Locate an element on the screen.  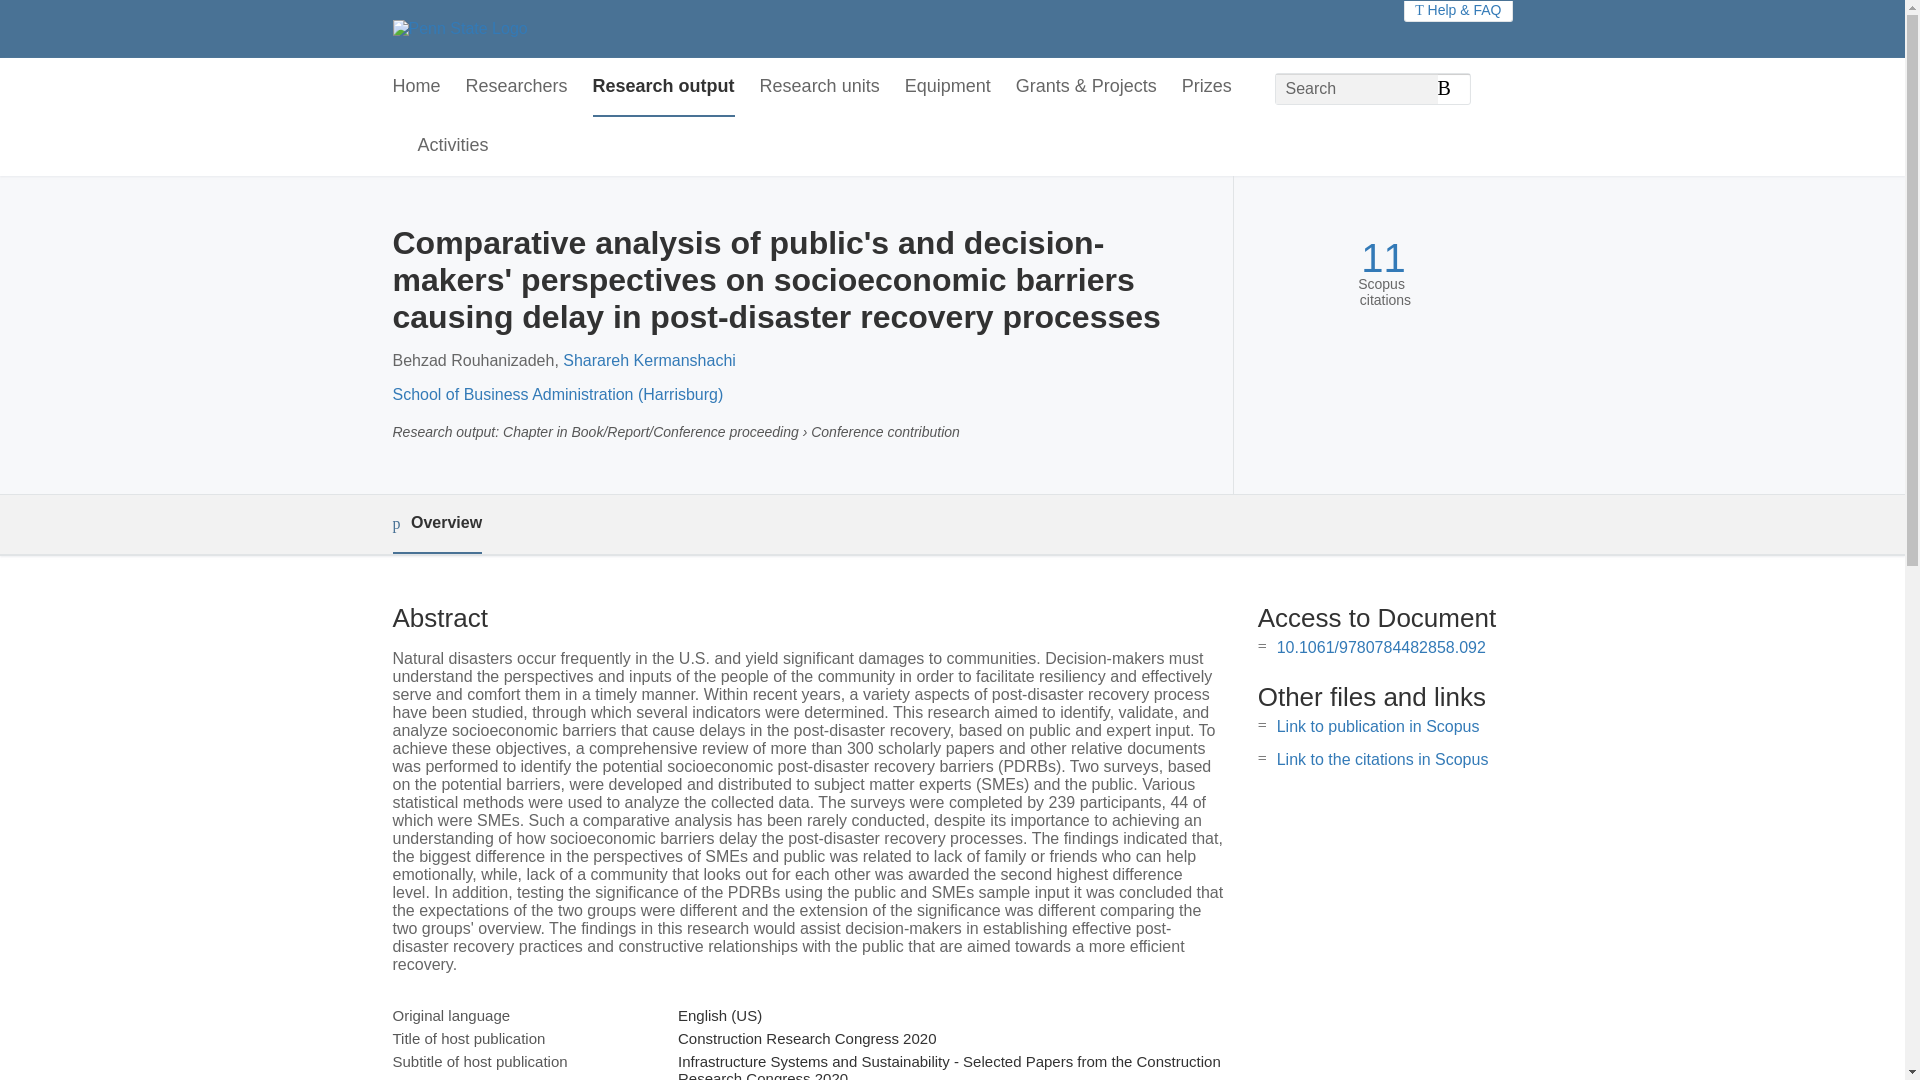
Research output is located at coordinates (664, 87).